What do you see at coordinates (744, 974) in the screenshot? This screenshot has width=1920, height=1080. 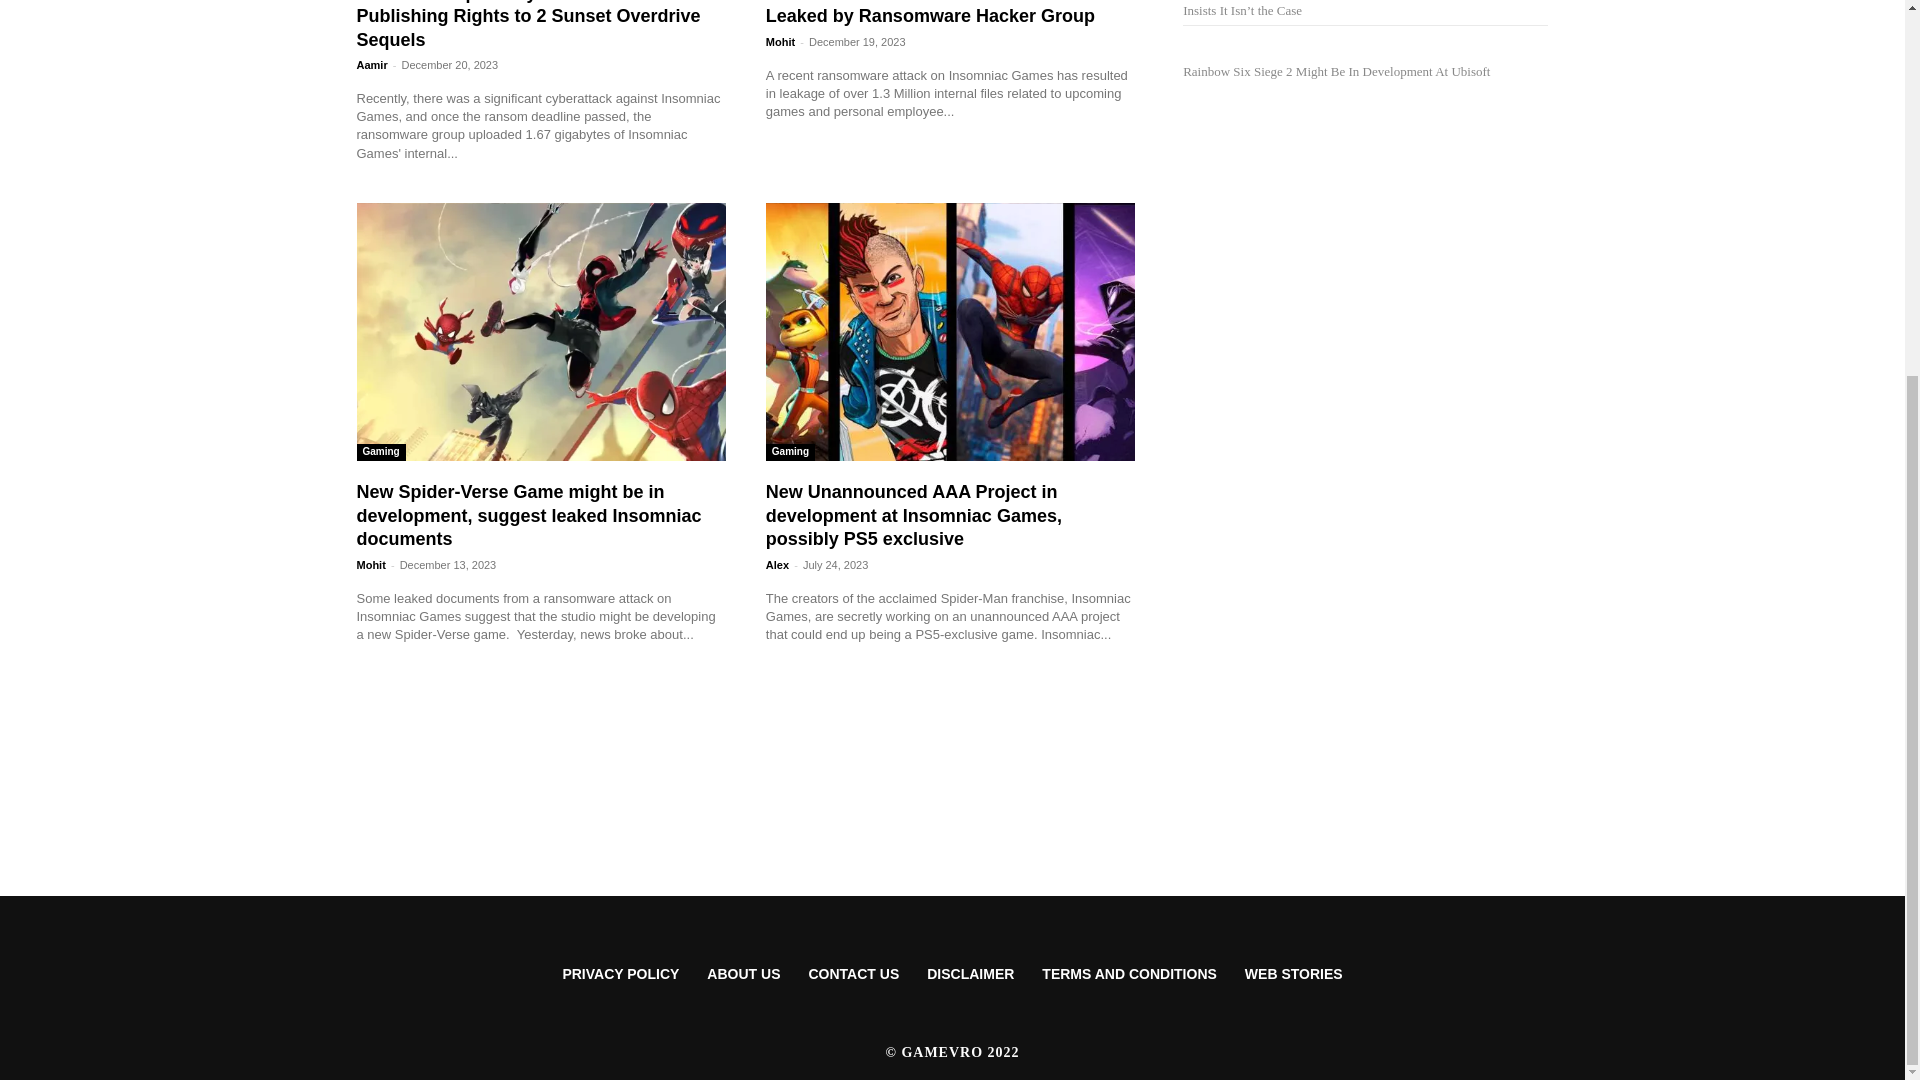 I see `ABOUT US` at bounding box center [744, 974].